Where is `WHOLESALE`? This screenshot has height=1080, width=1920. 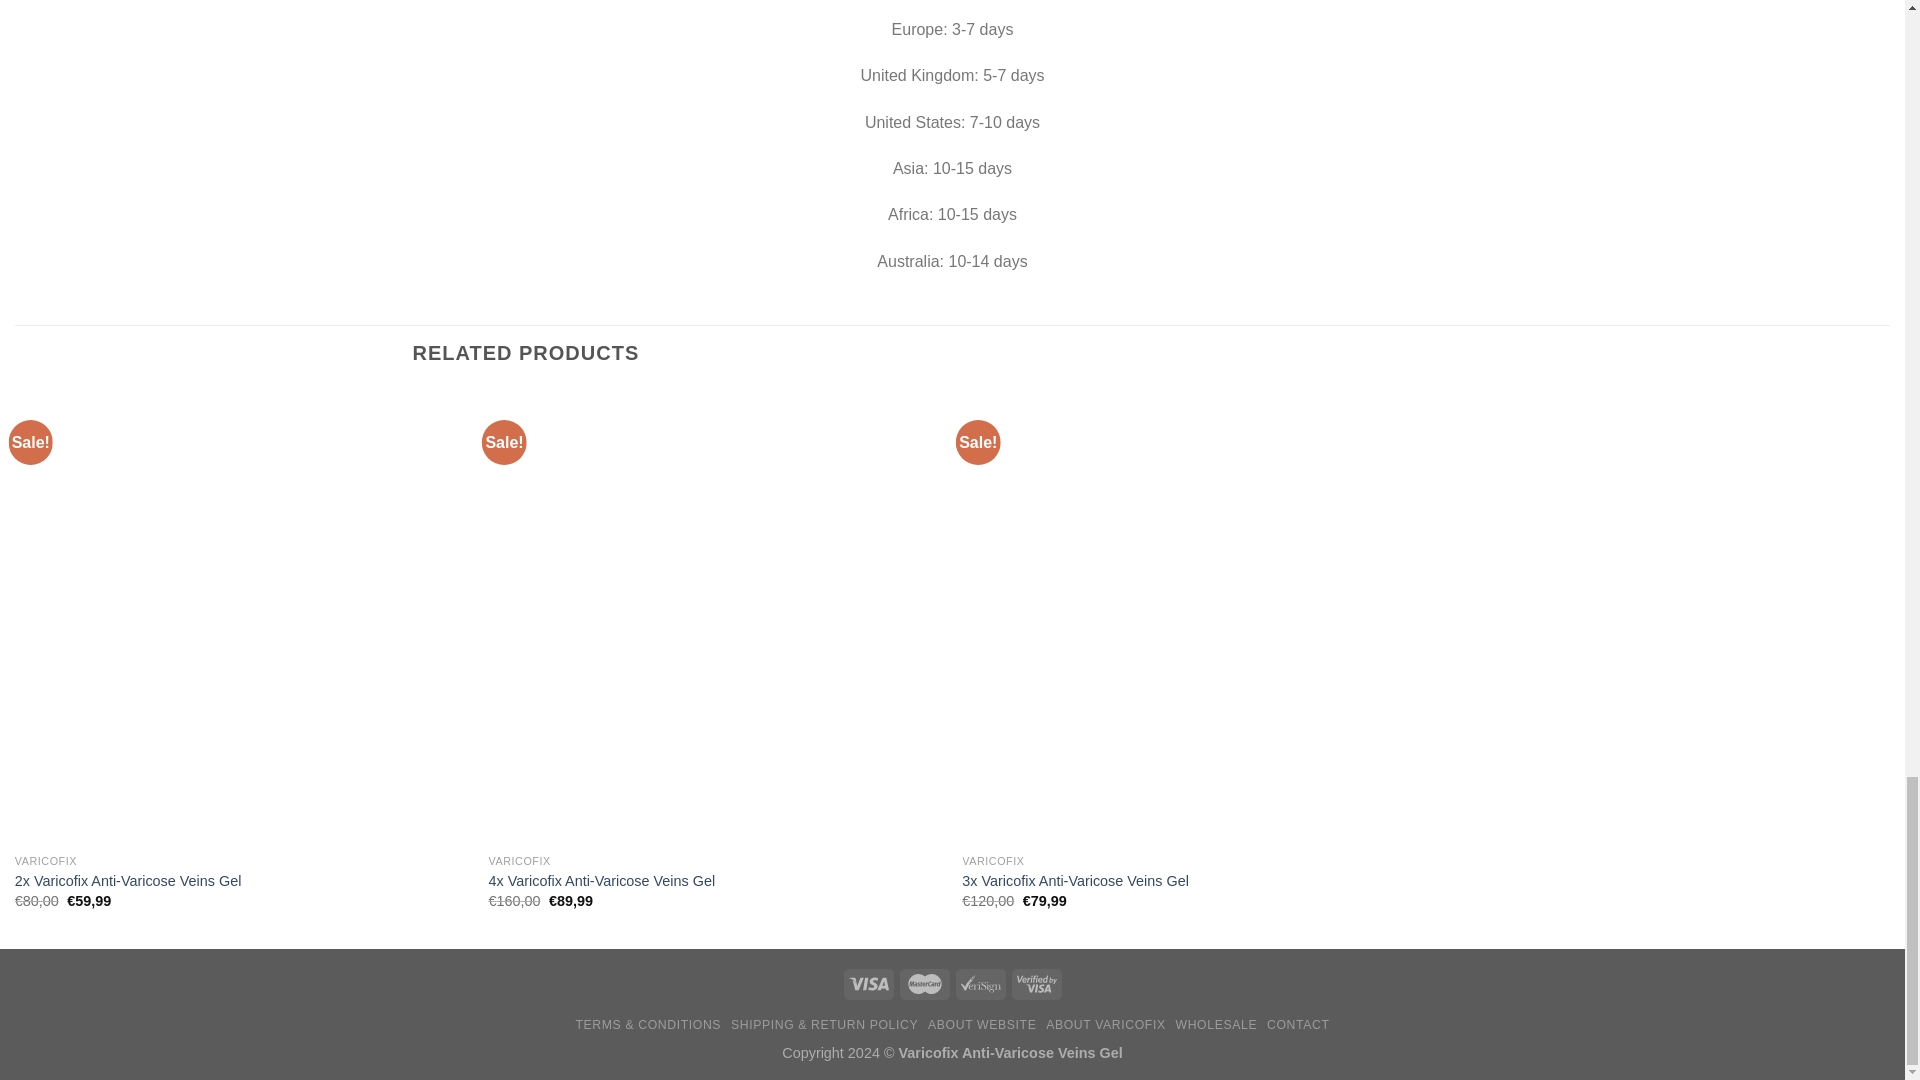 WHOLESALE is located at coordinates (1216, 1025).